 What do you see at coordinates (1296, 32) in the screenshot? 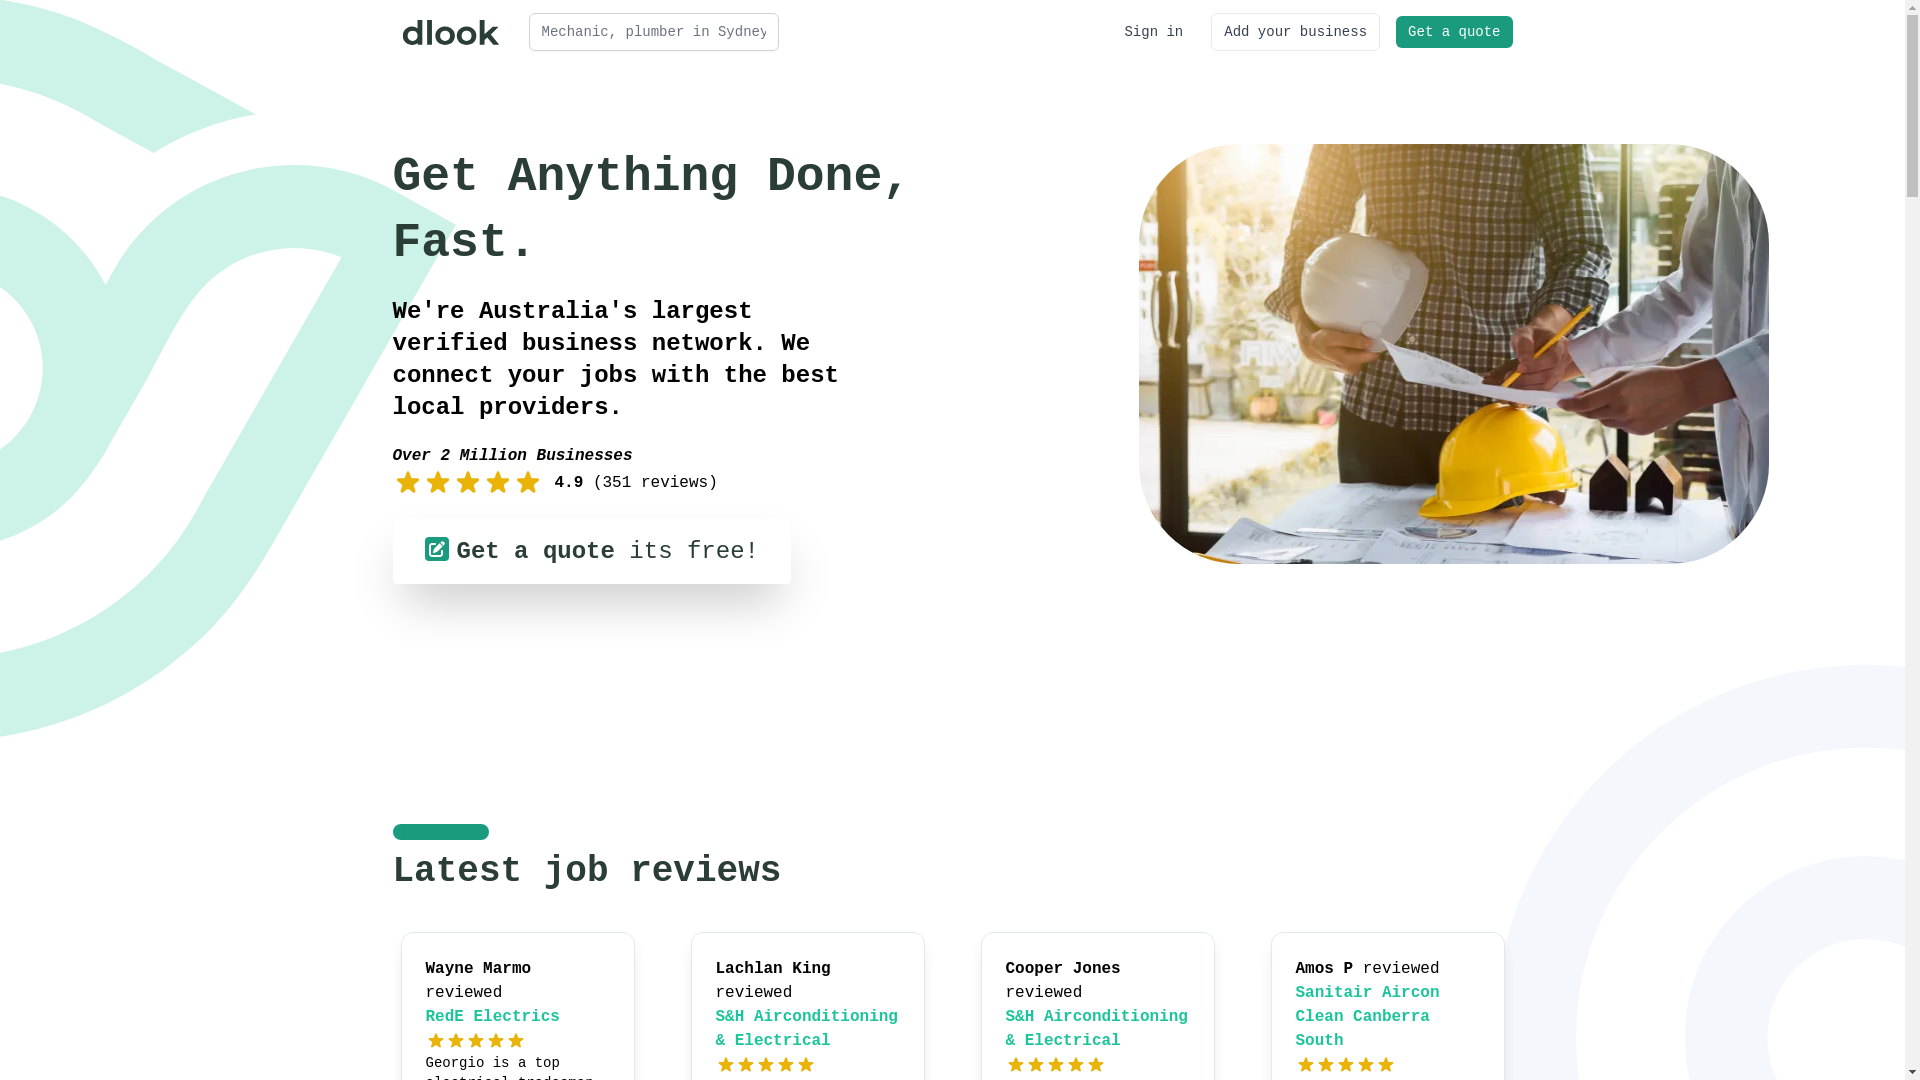
I see `Add your business` at bounding box center [1296, 32].